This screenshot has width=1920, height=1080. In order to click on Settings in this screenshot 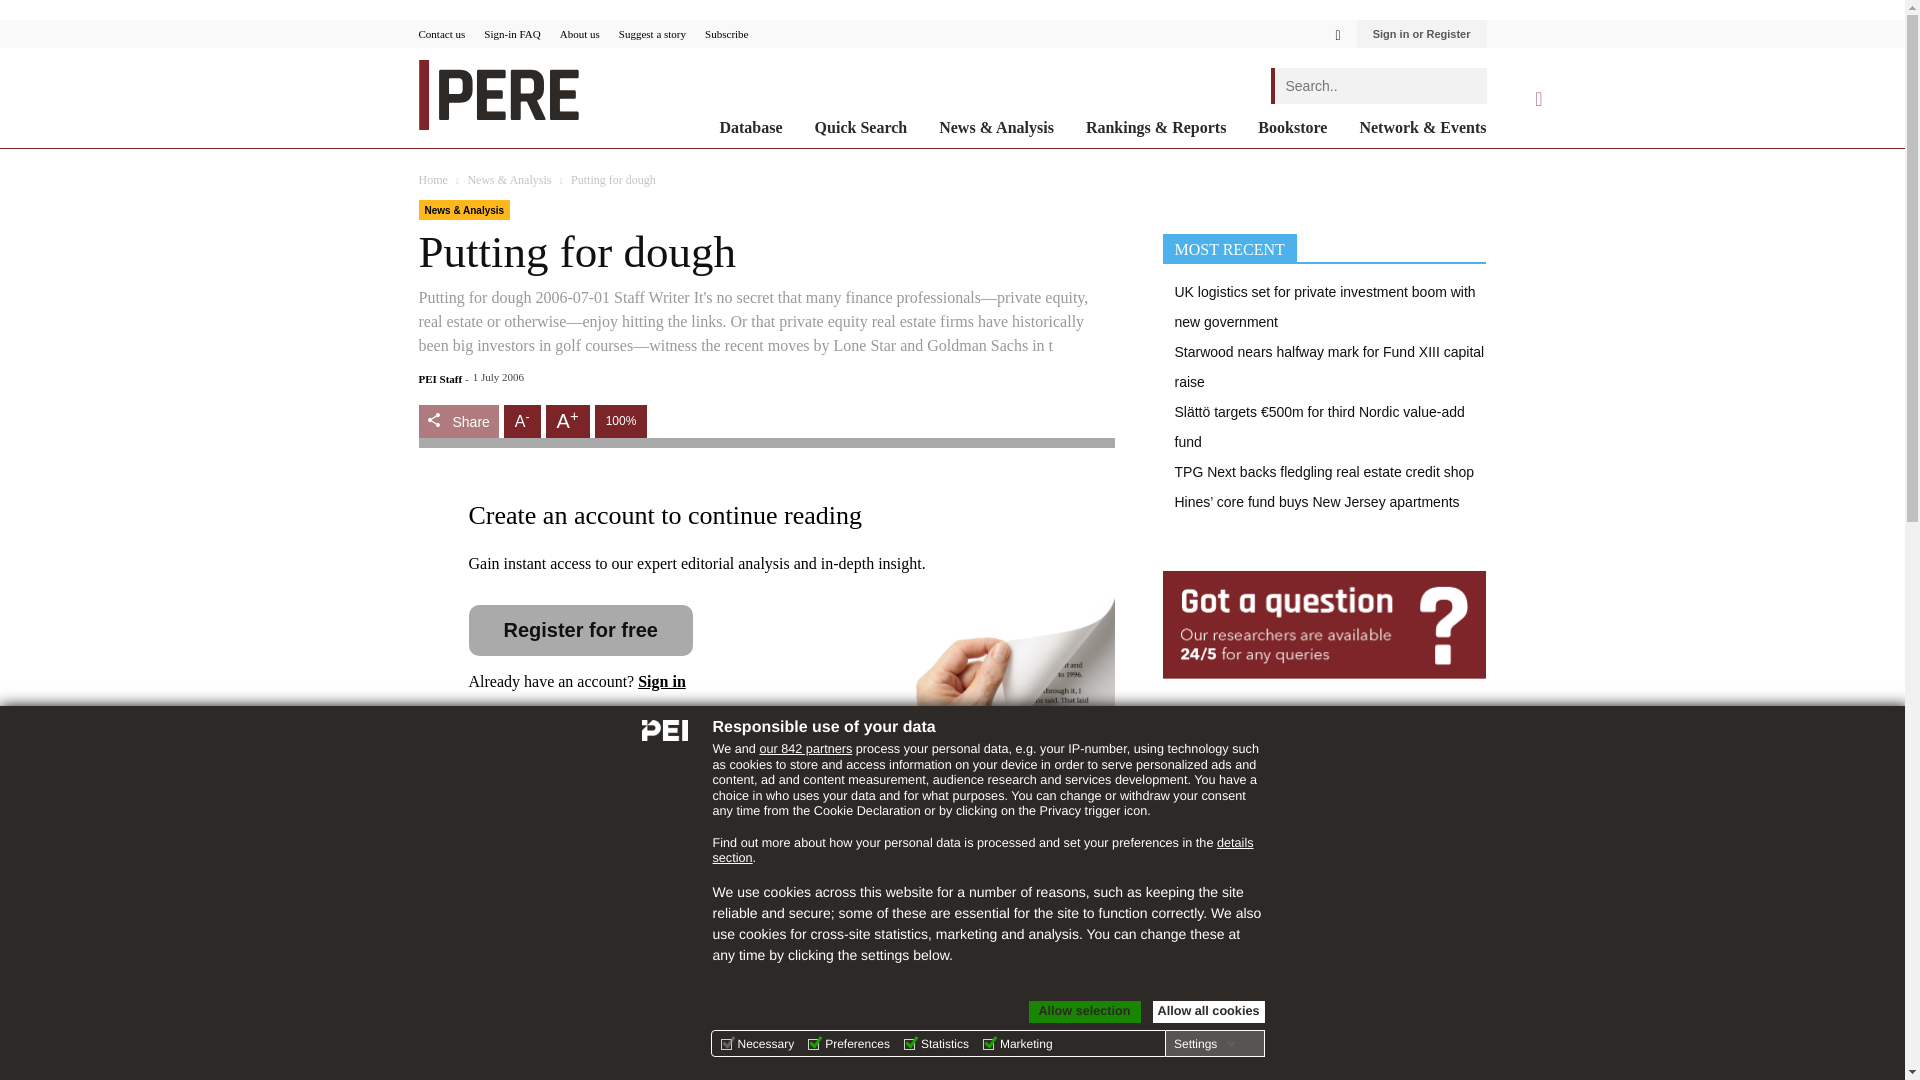, I will do `click(1204, 1043)`.